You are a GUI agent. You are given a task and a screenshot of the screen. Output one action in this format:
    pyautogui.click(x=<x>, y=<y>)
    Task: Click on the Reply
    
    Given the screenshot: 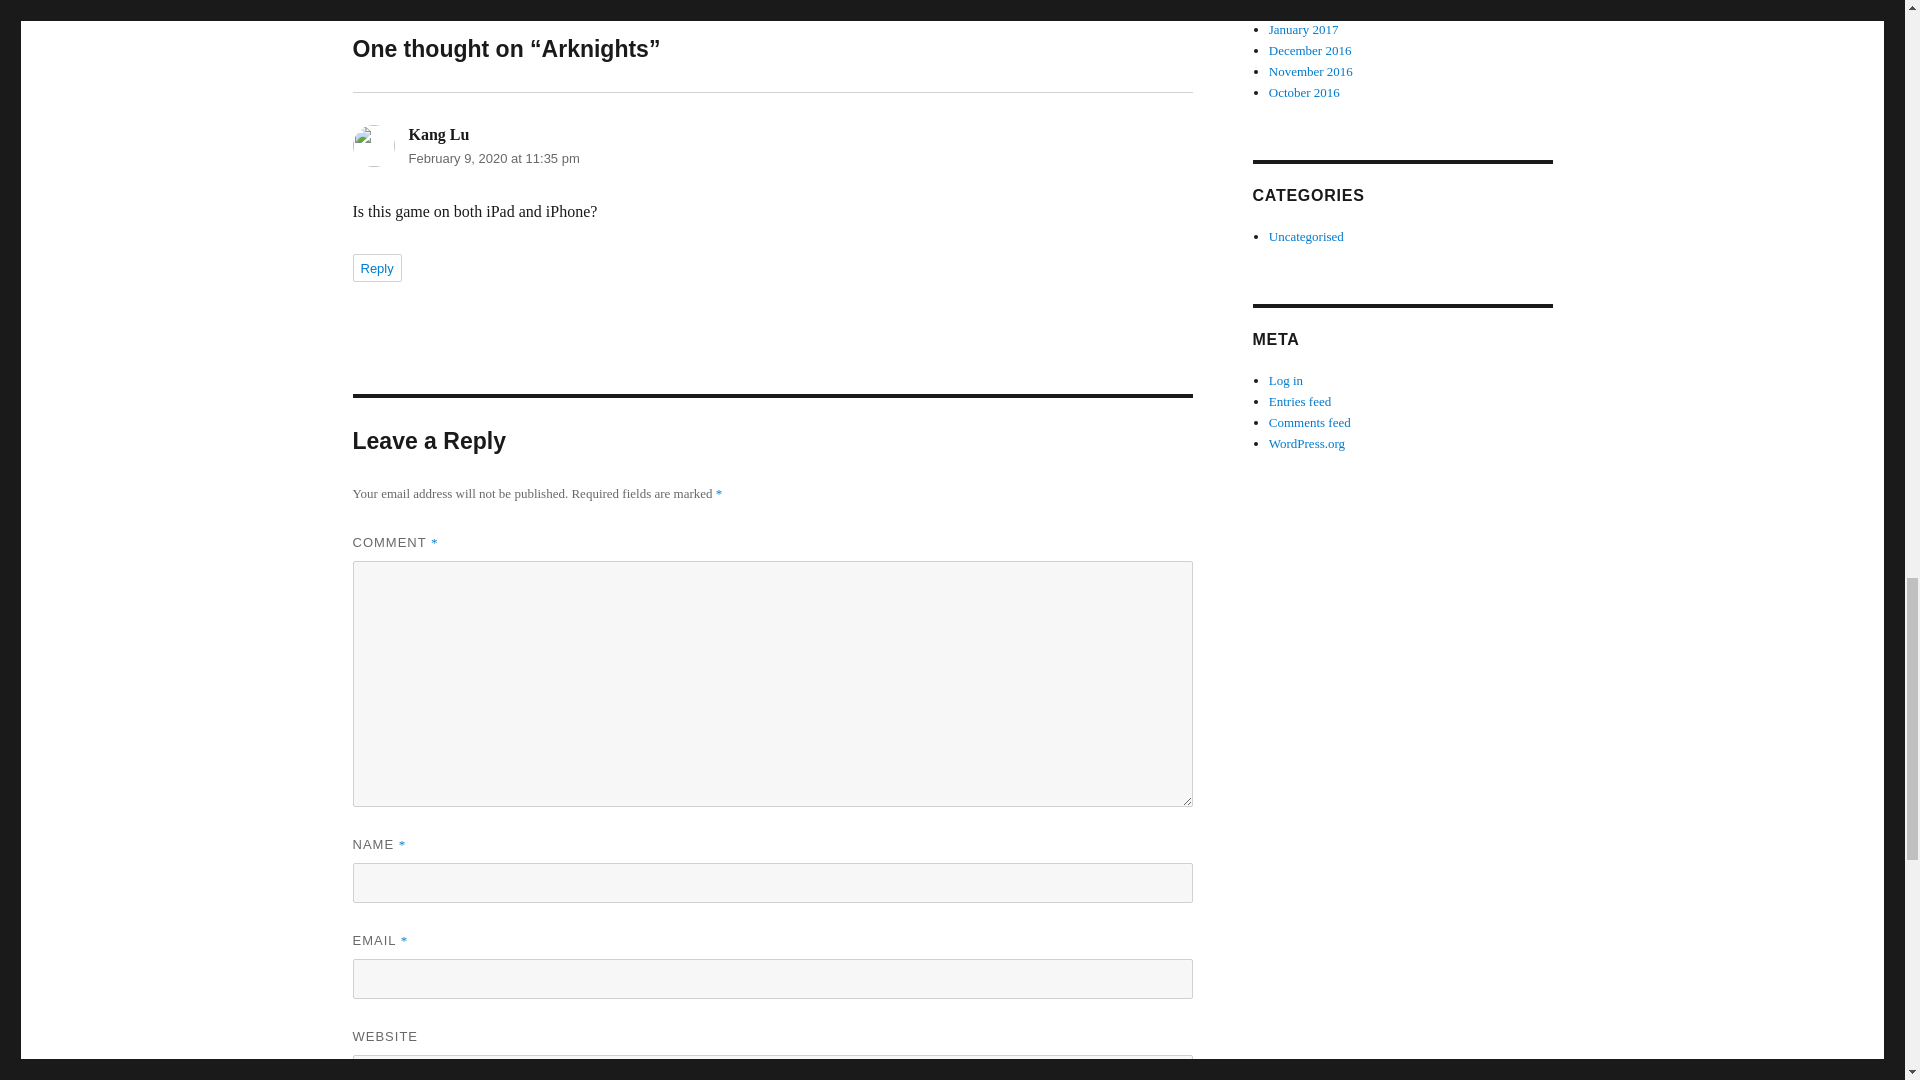 What is the action you would take?
    pyautogui.click(x=376, y=267)
    